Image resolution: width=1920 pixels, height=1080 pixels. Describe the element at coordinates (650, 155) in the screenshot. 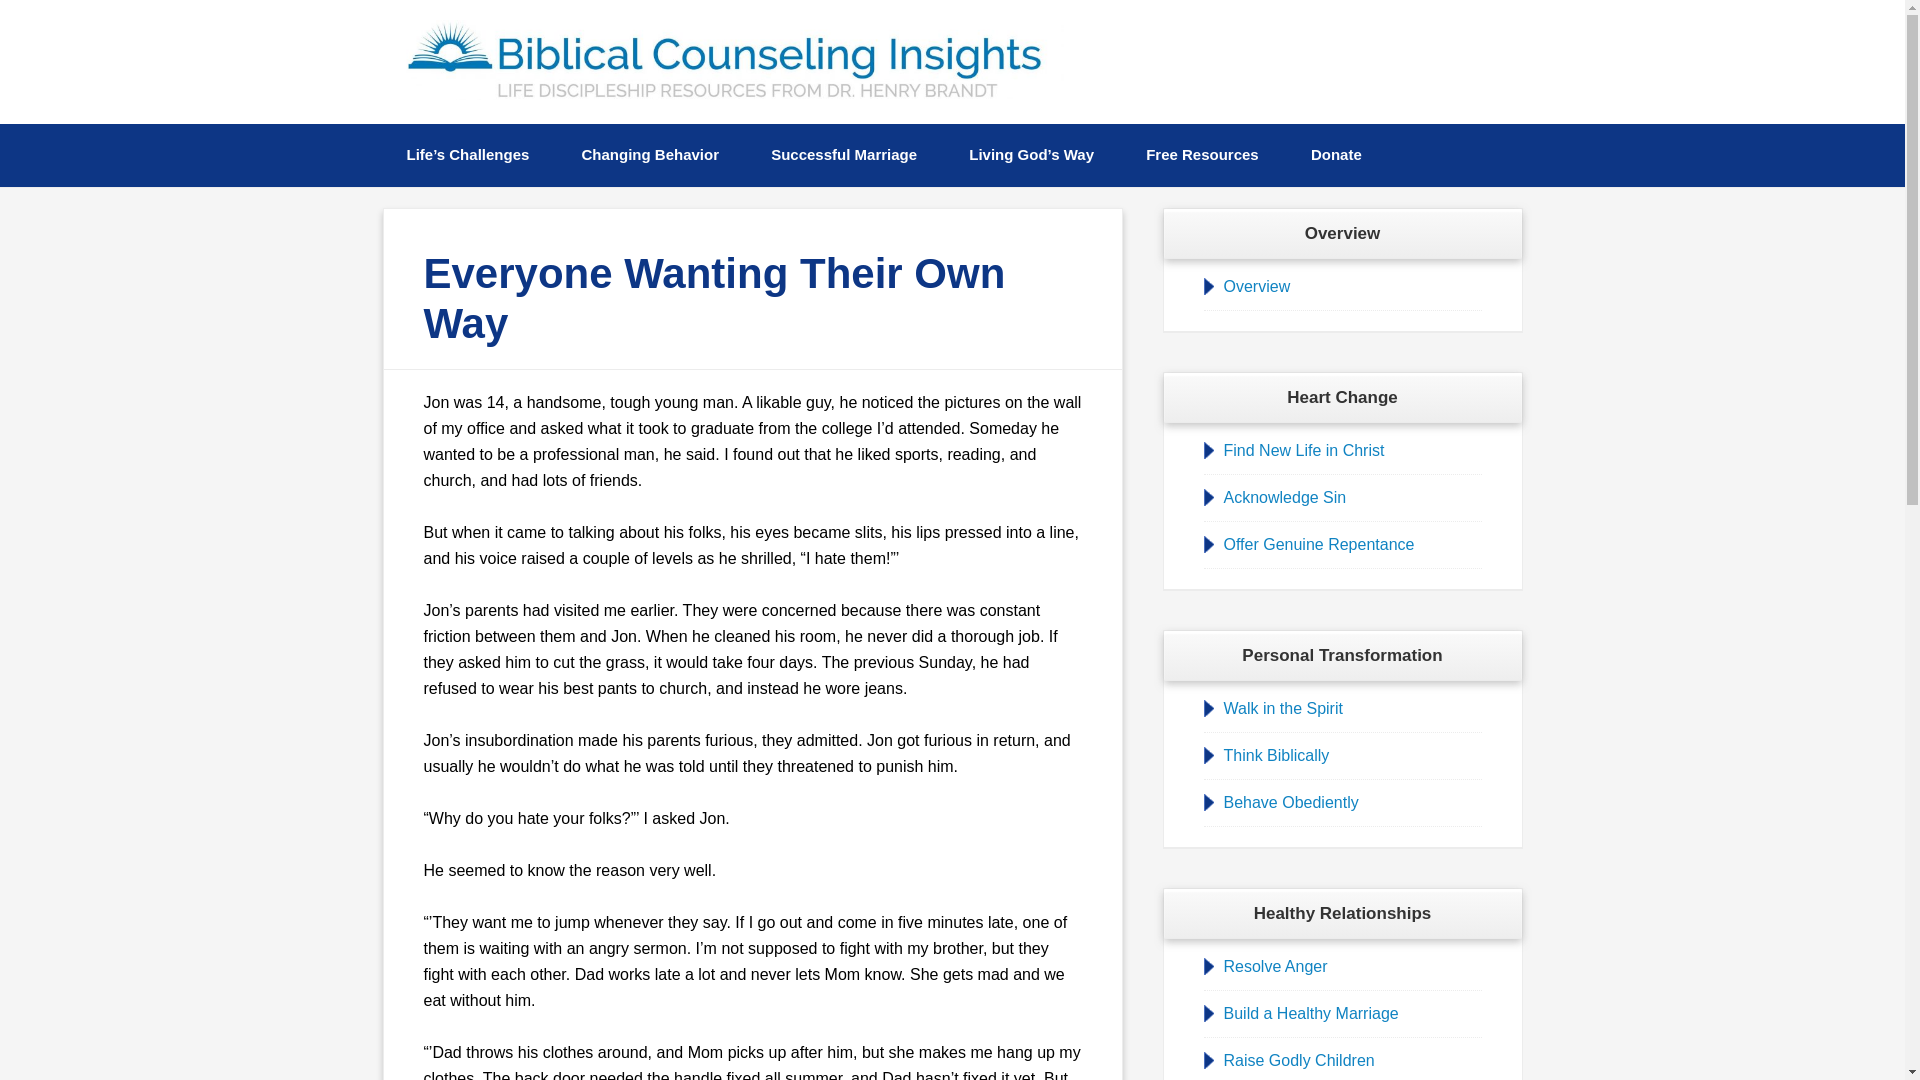

I see `Changing Behavior` at that location.